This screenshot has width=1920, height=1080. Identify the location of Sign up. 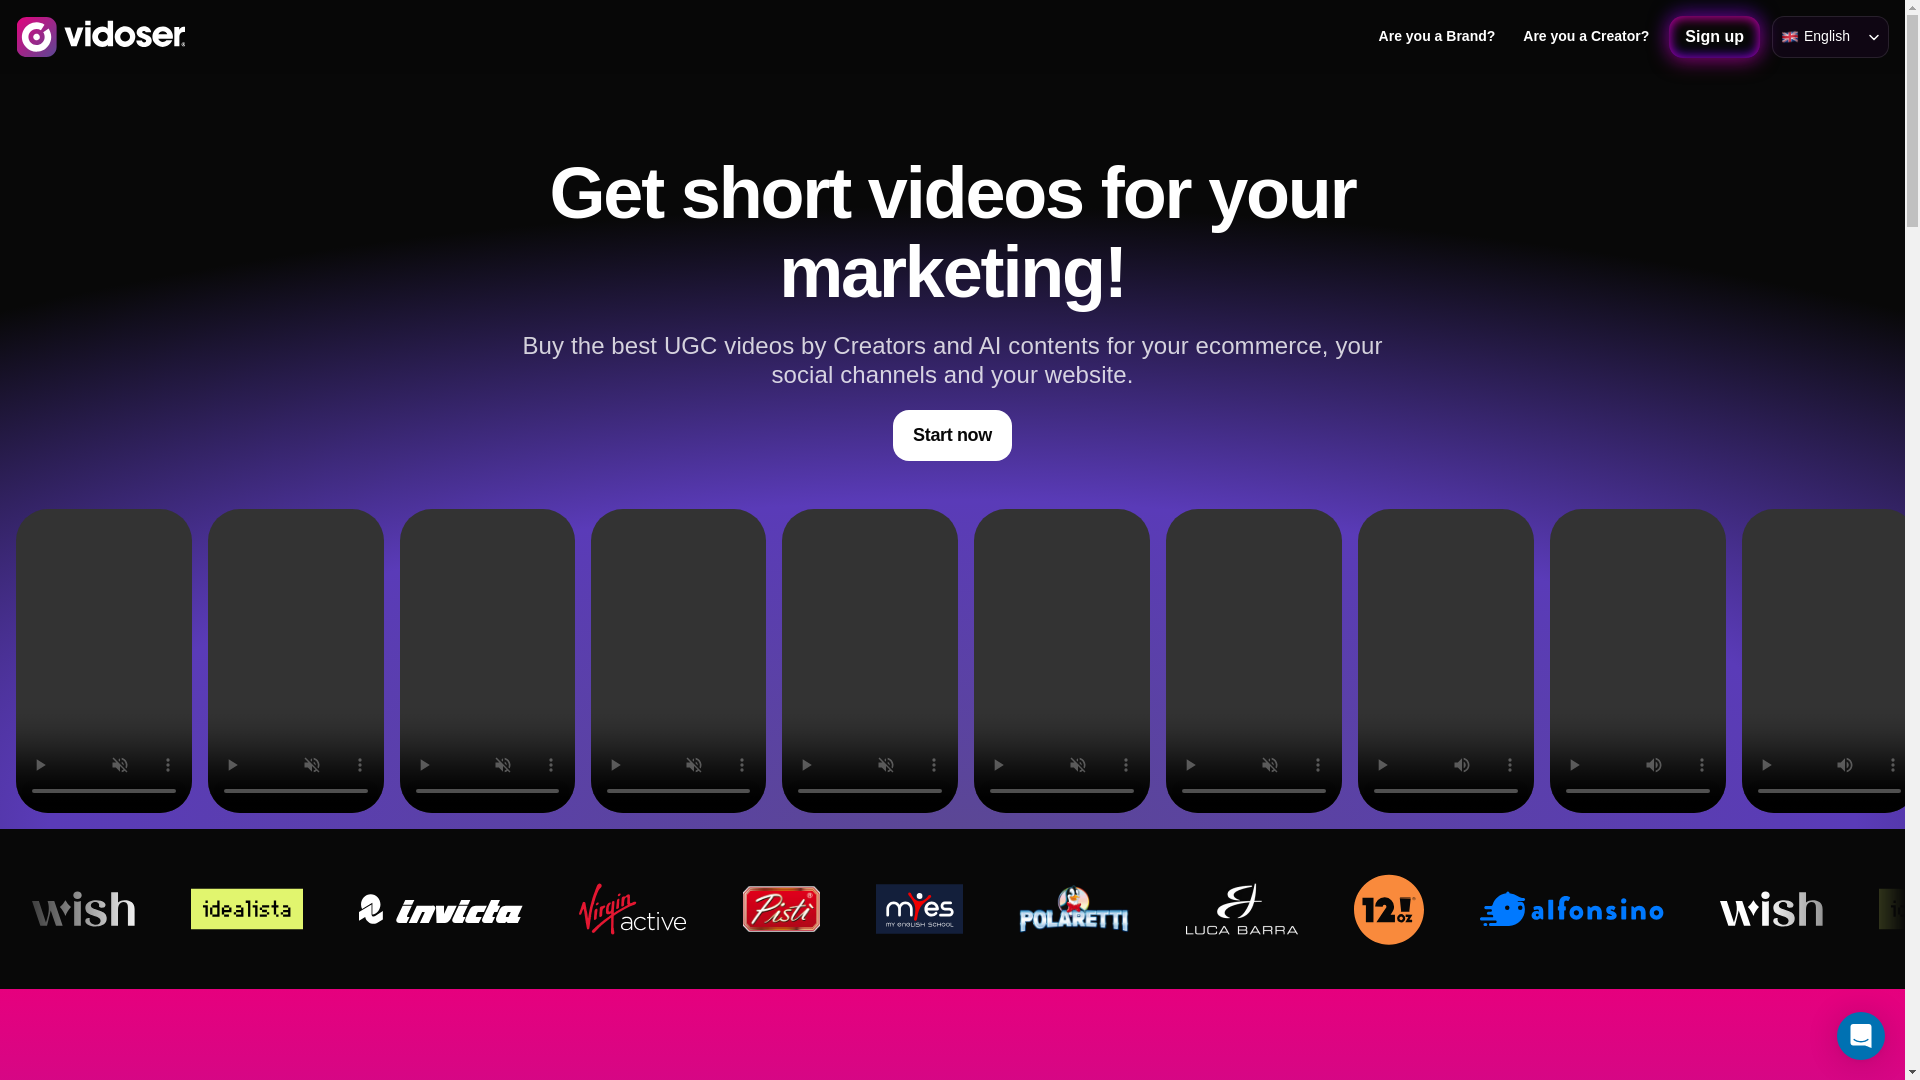
(1714, 37).